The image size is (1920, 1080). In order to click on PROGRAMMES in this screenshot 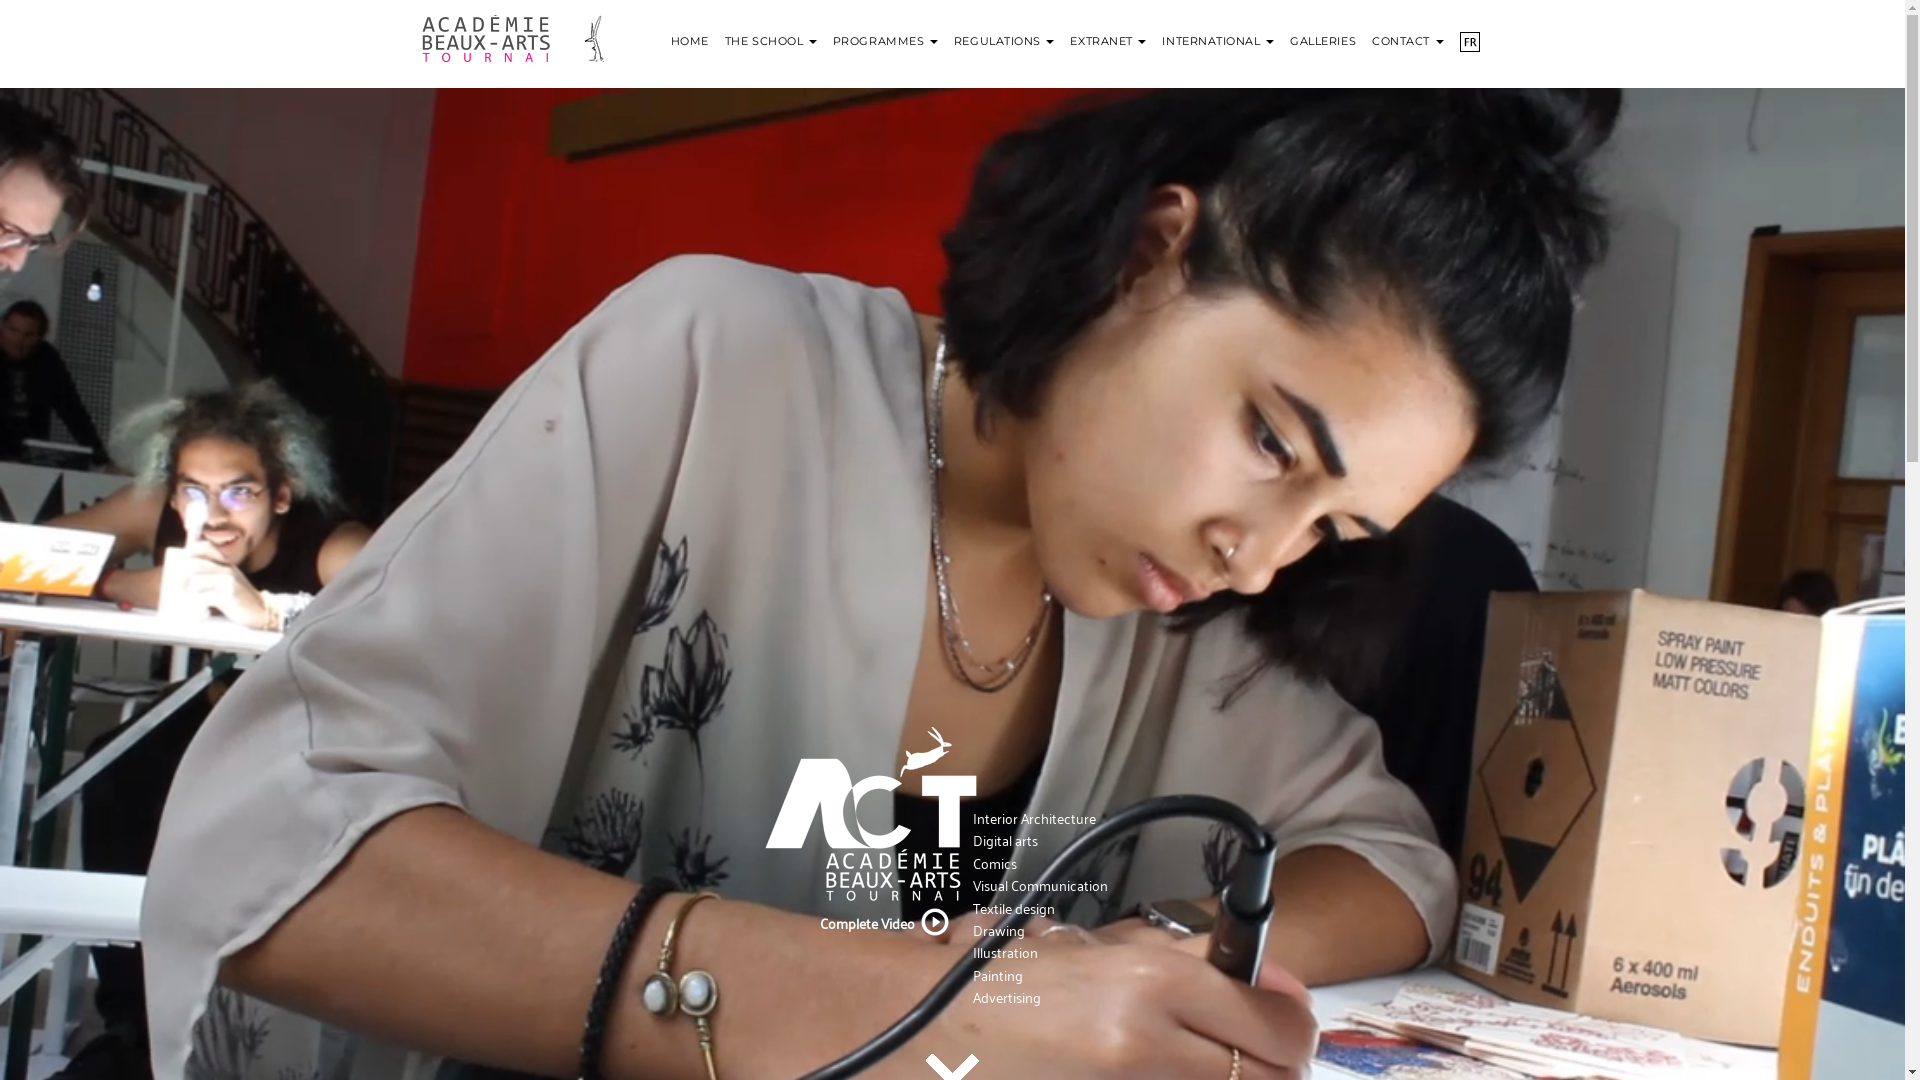, I will do `click(886, 30)`.